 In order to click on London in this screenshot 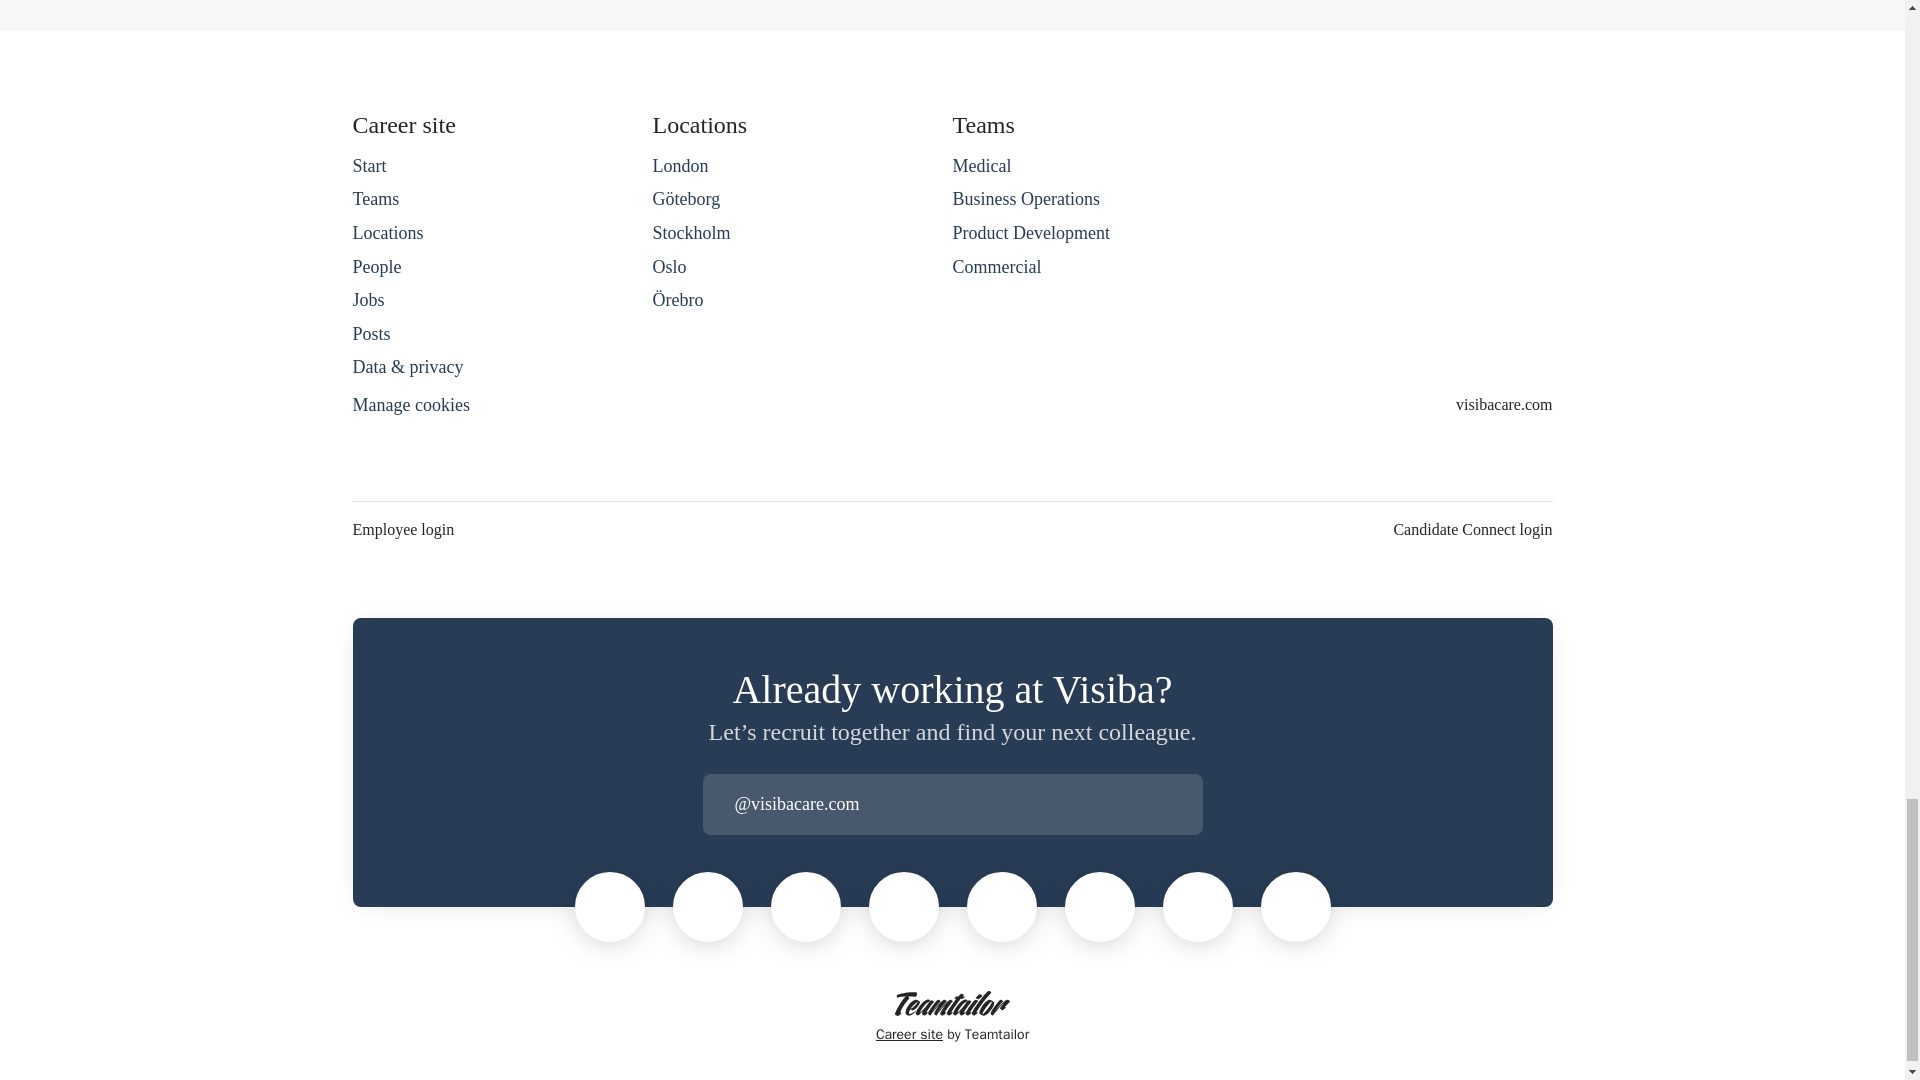, I will do `click(680, 166)`.